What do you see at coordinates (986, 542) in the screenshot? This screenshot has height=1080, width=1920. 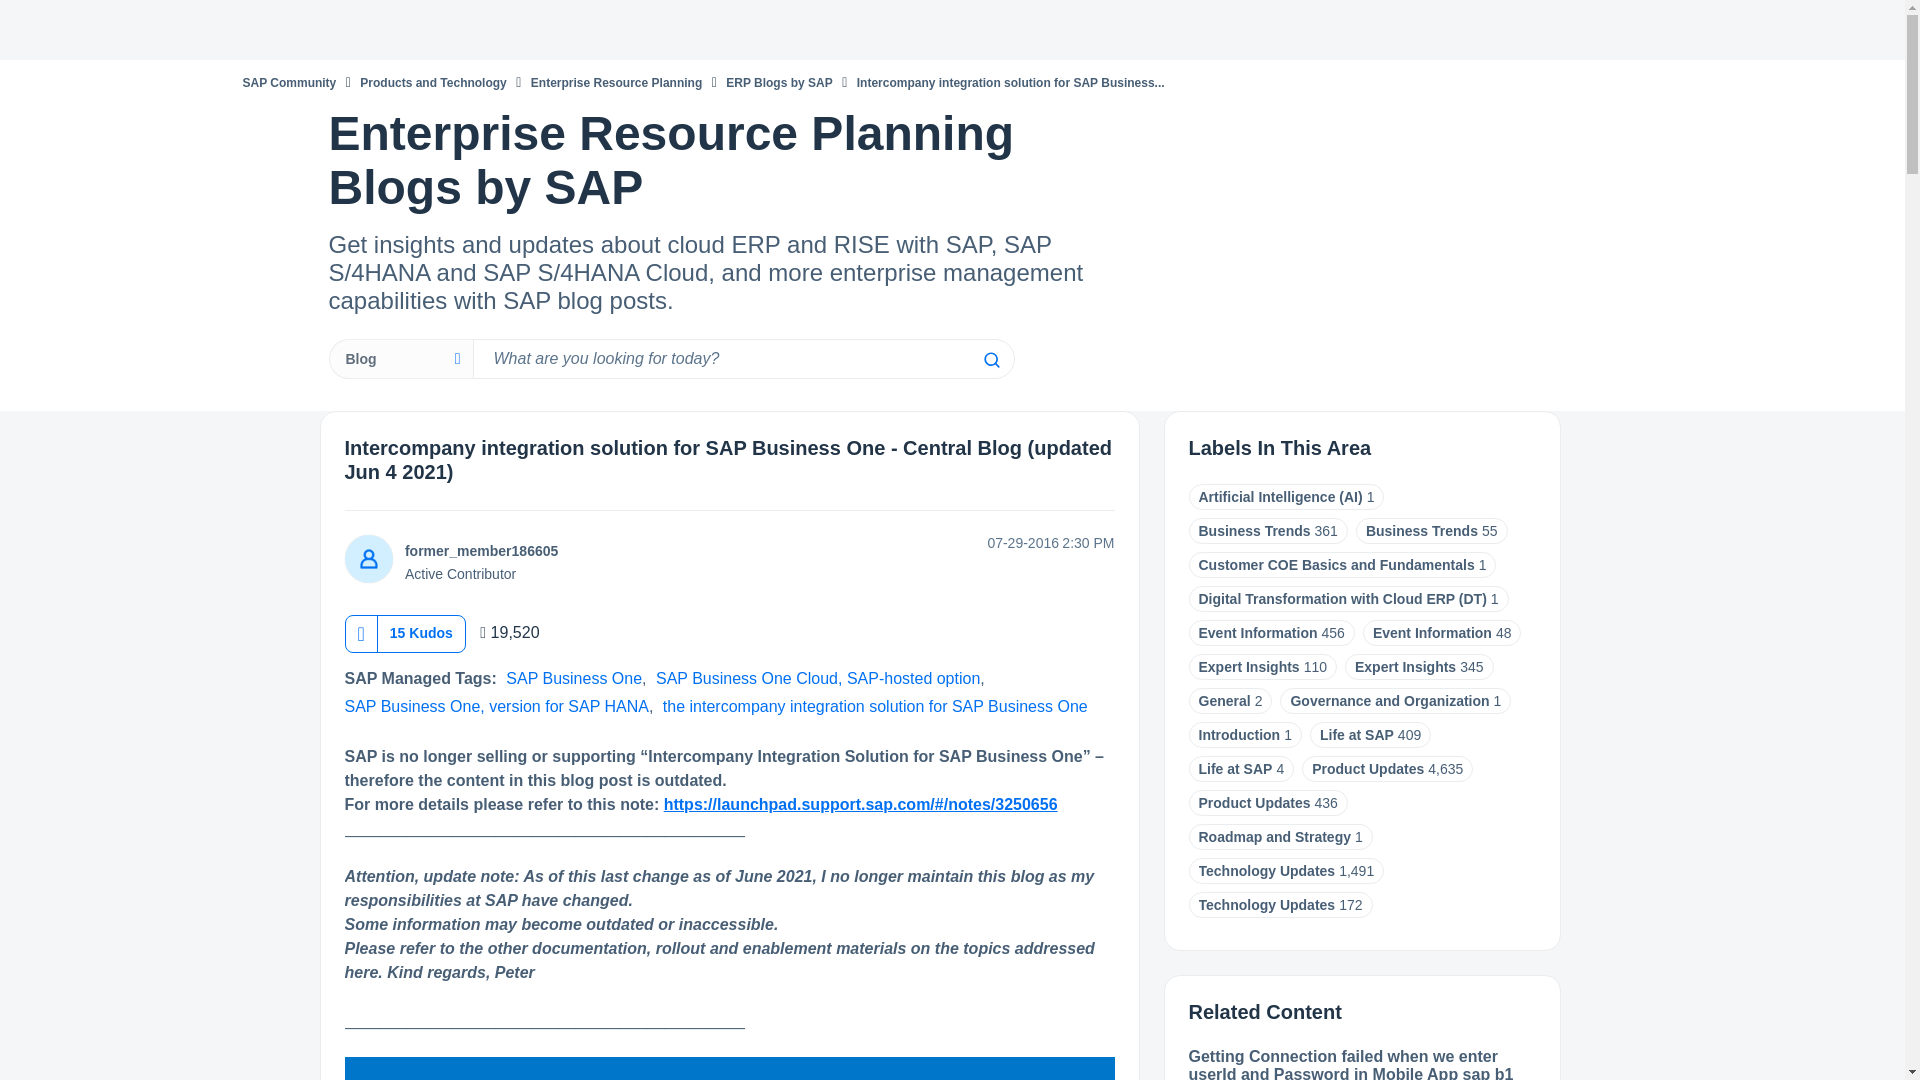 I see `Posted on` at bounding box center [986, 542].